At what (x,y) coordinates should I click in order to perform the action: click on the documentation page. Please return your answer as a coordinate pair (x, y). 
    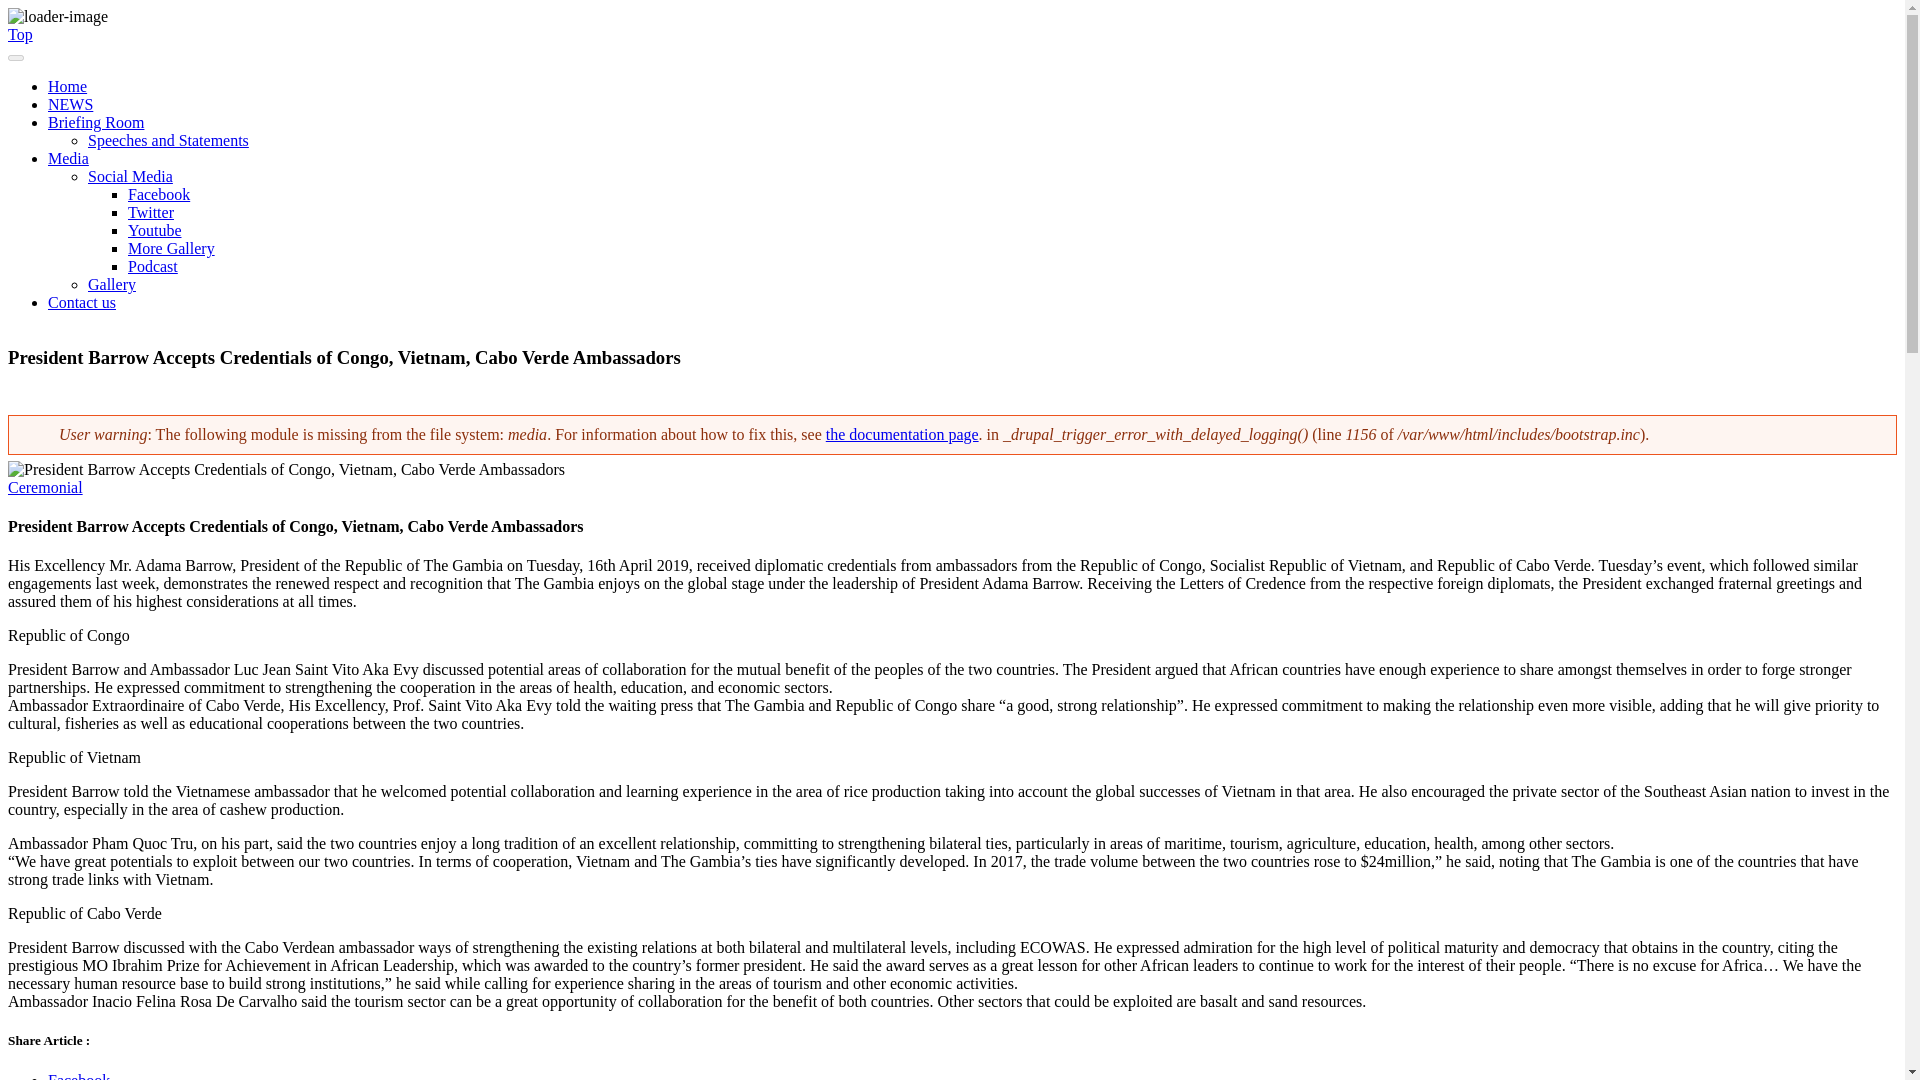
    Looking at the image, I should click on (902, 434).